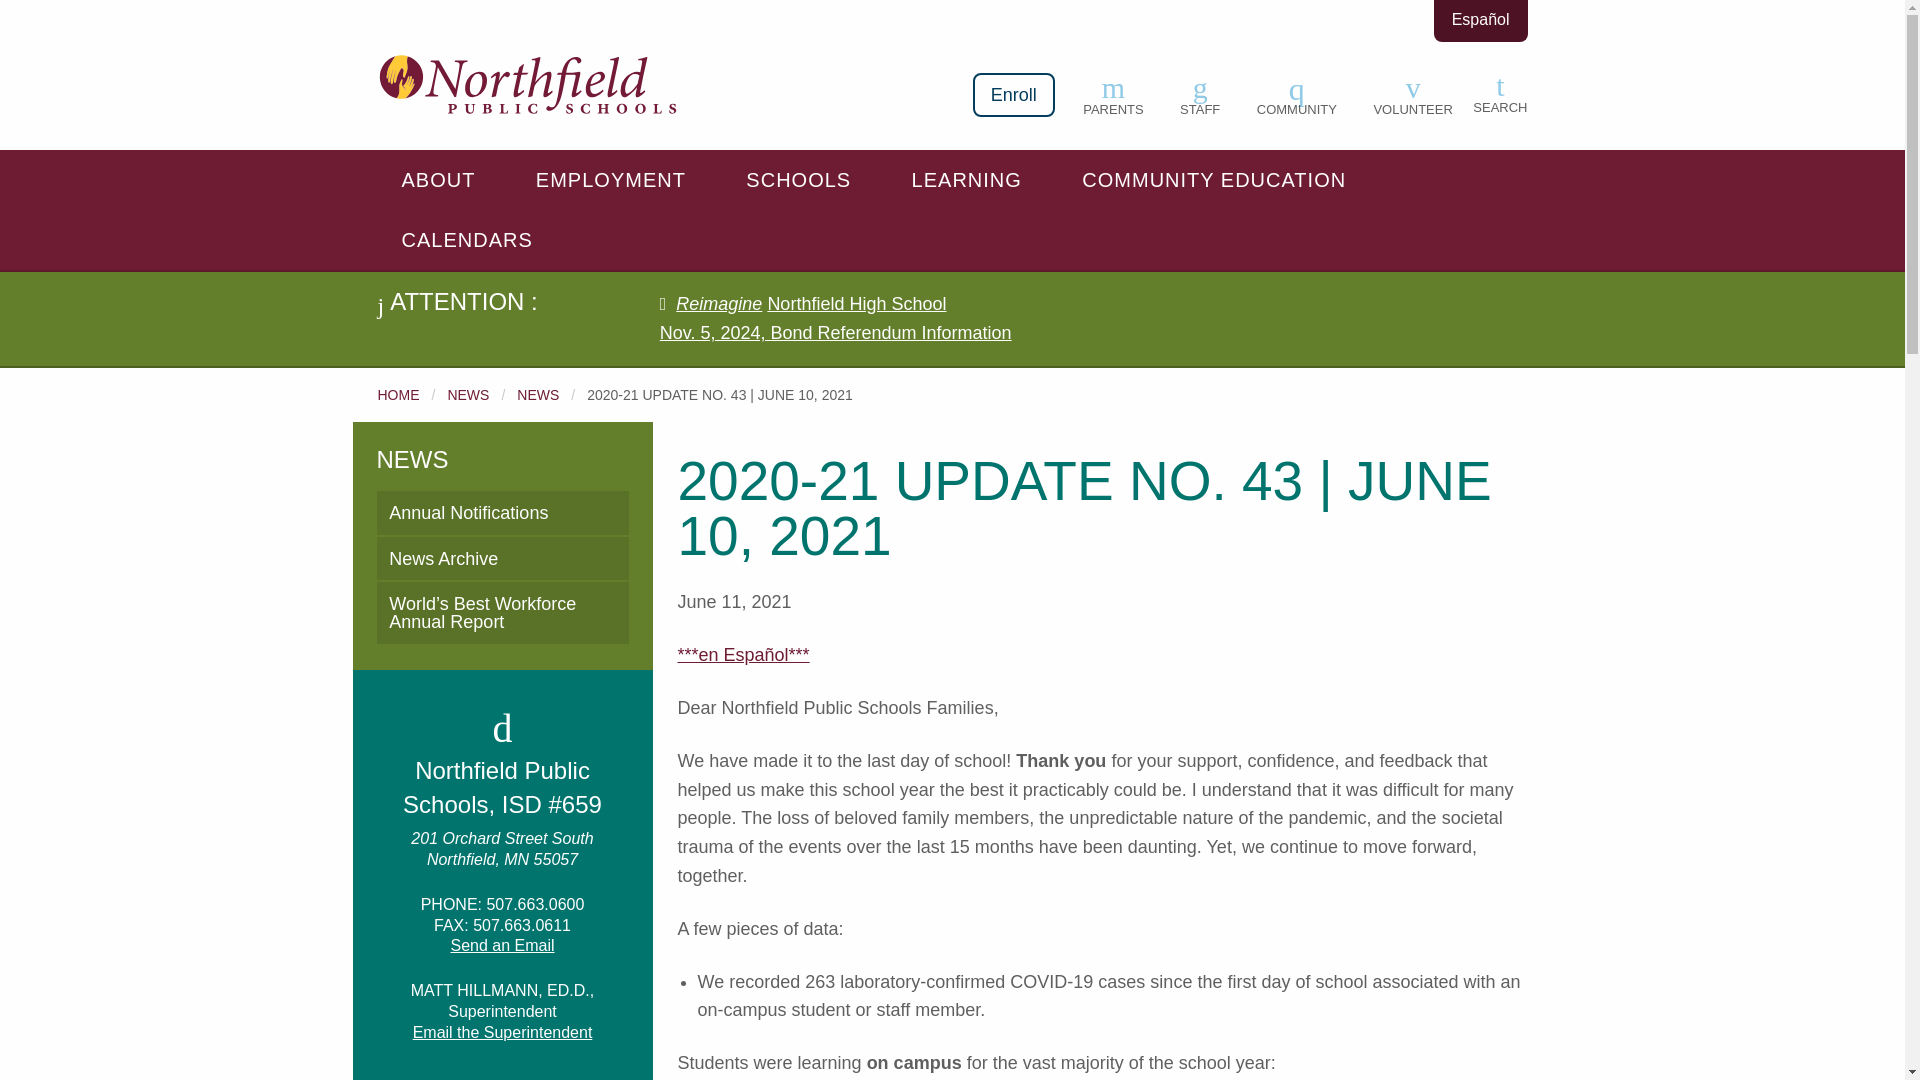 The width and height of the screenshot is (1920, 1080). Describe the element at coordinates (1014, 94) in the screenshot. I see `Enroll` at that location.